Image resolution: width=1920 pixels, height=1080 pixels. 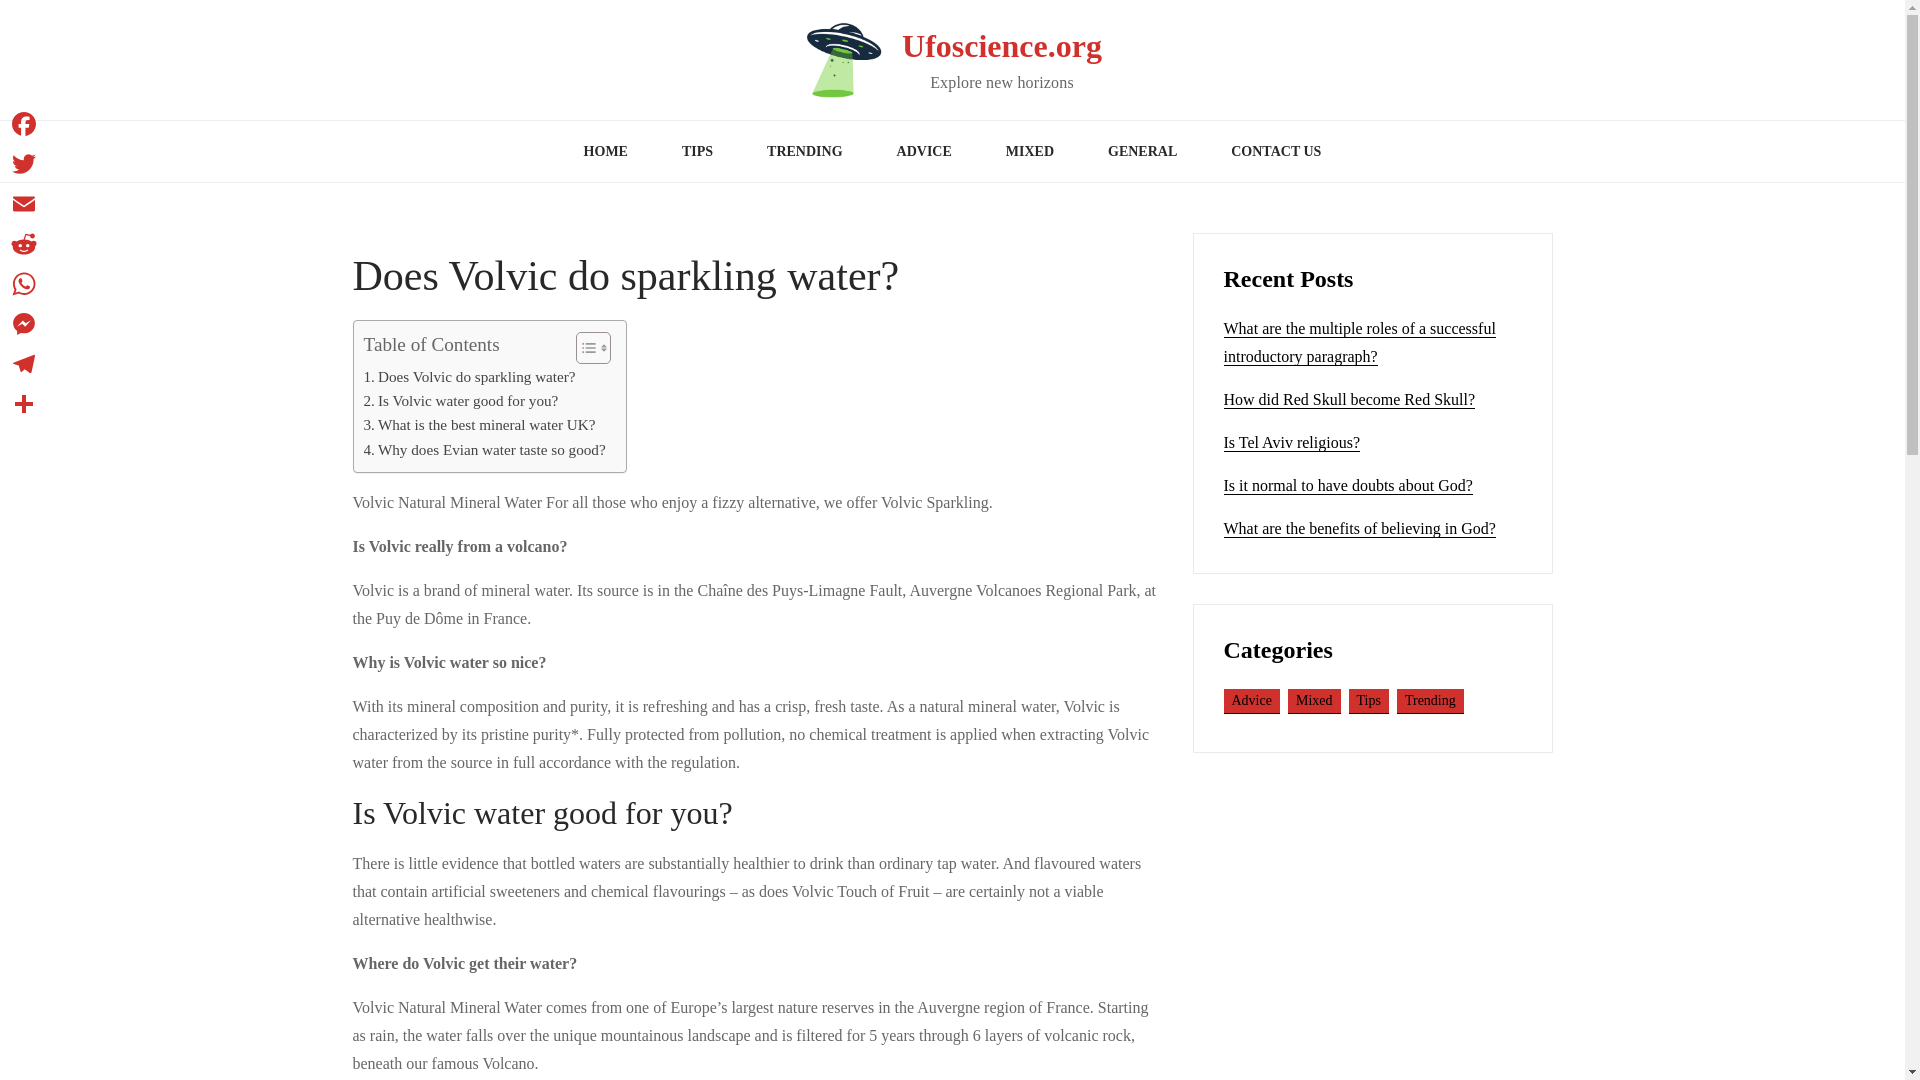 What do you see at coordinates (24, 324) in the screenshot?
I see `Messenger` at bounding box center [24, 324].